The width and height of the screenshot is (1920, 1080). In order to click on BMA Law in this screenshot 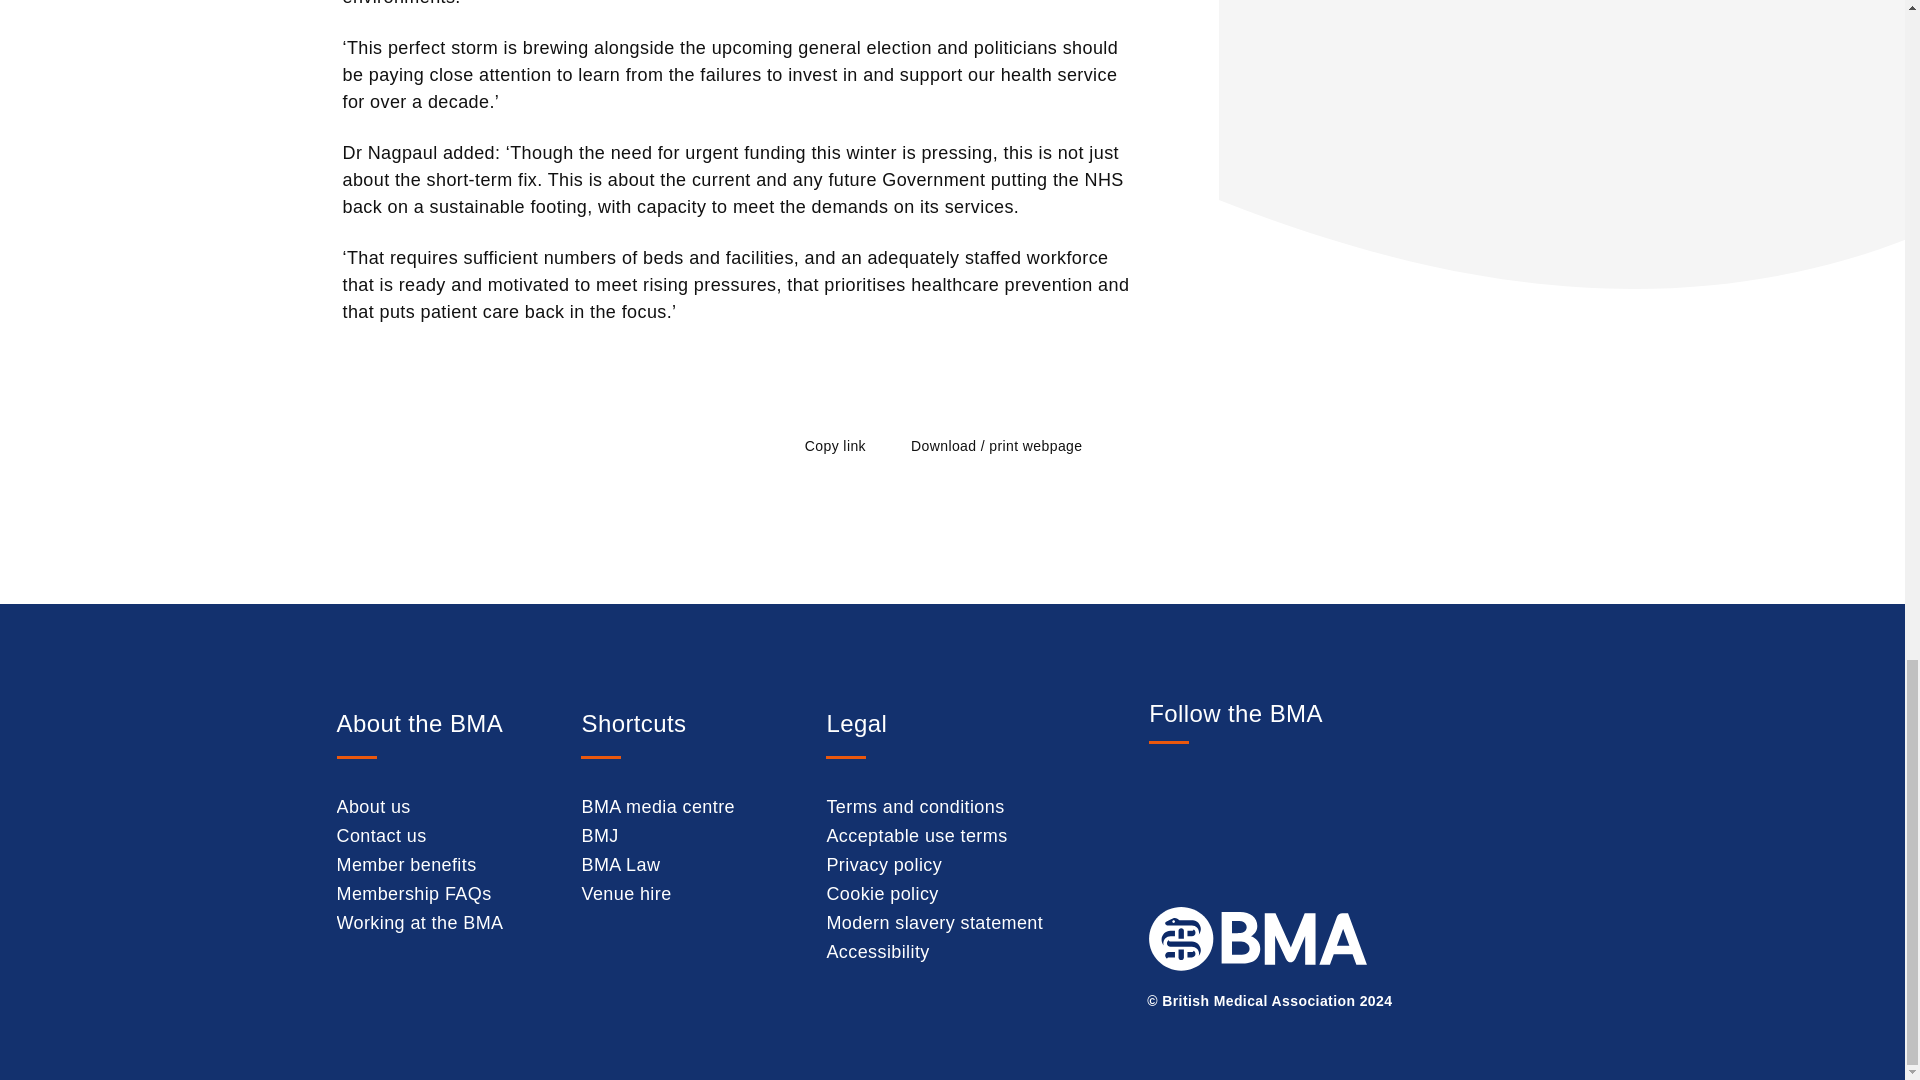, I will do `click(620, 864)`.